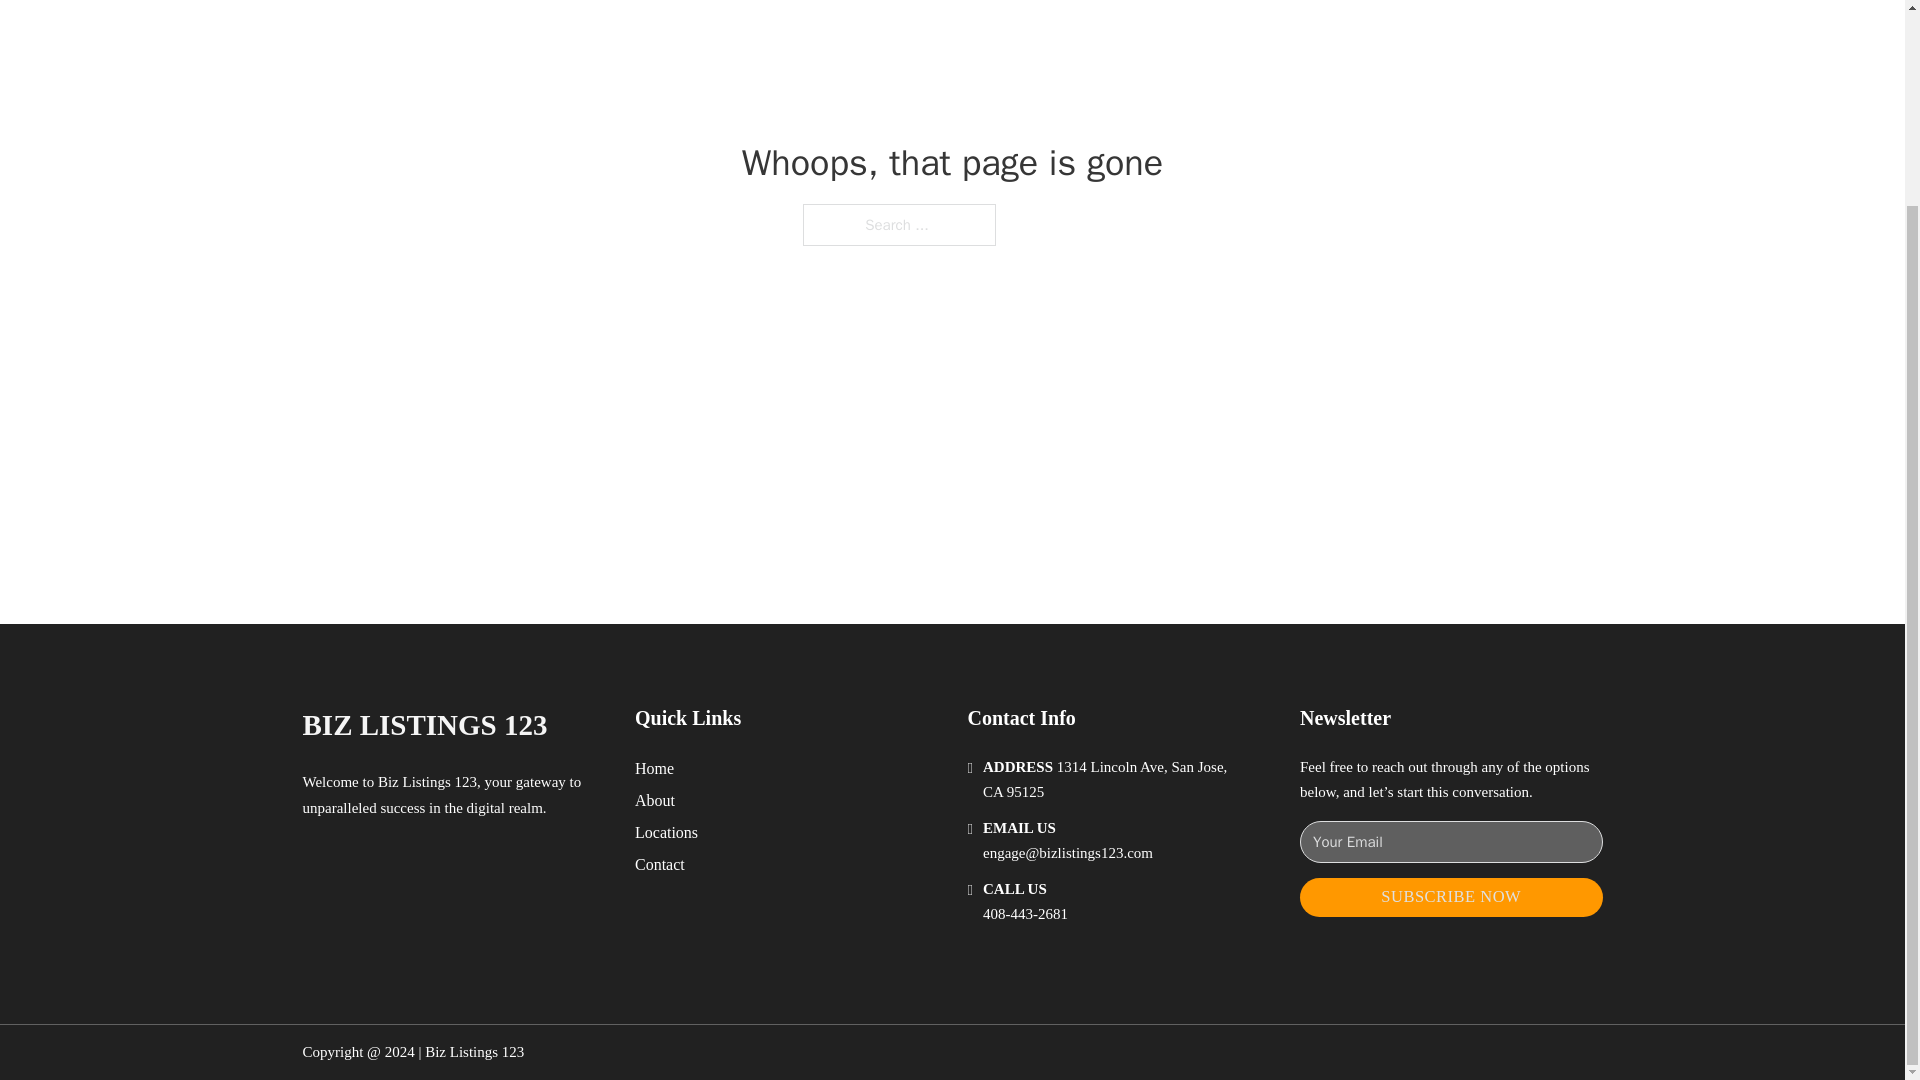  Describe the element at coordinates (666, 832) in the screenshot. I see `Locations` at that location.